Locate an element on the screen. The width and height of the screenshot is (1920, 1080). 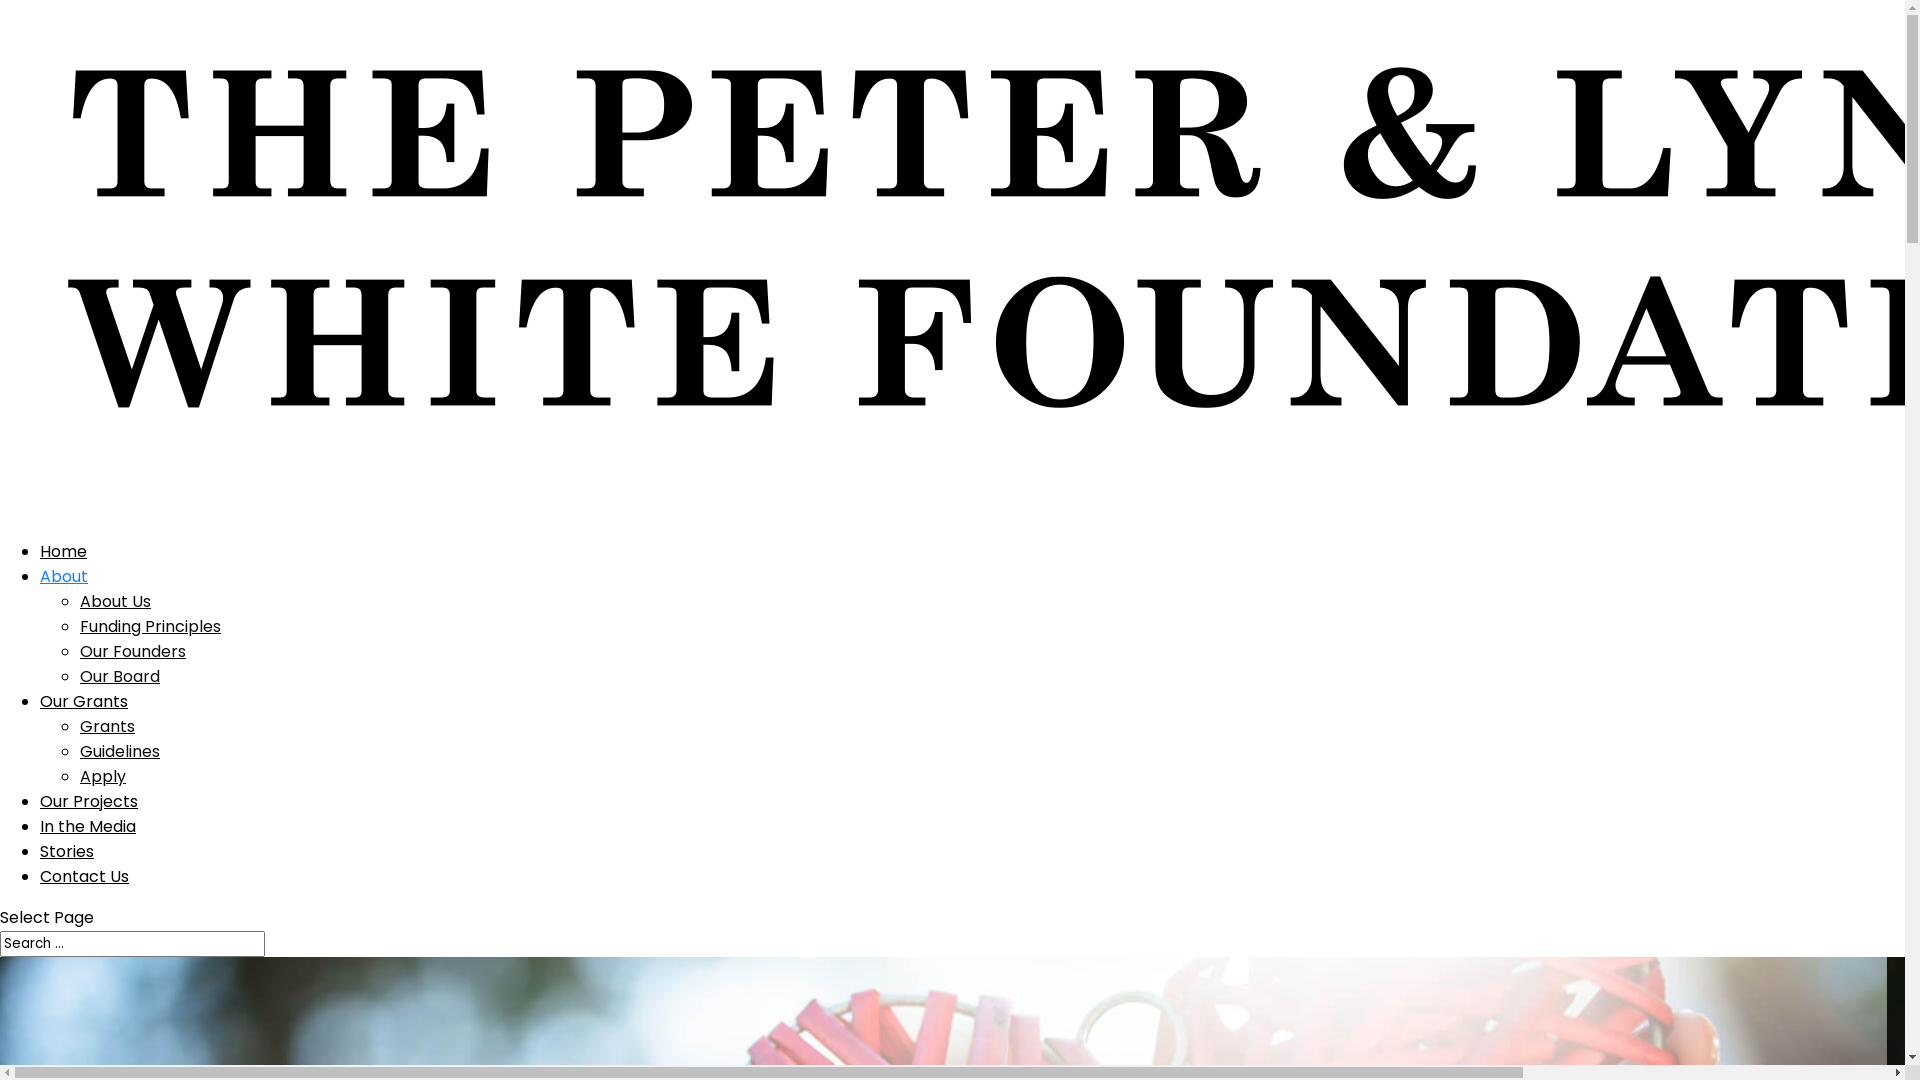
Guidelines is located at coordinates (120, 752).